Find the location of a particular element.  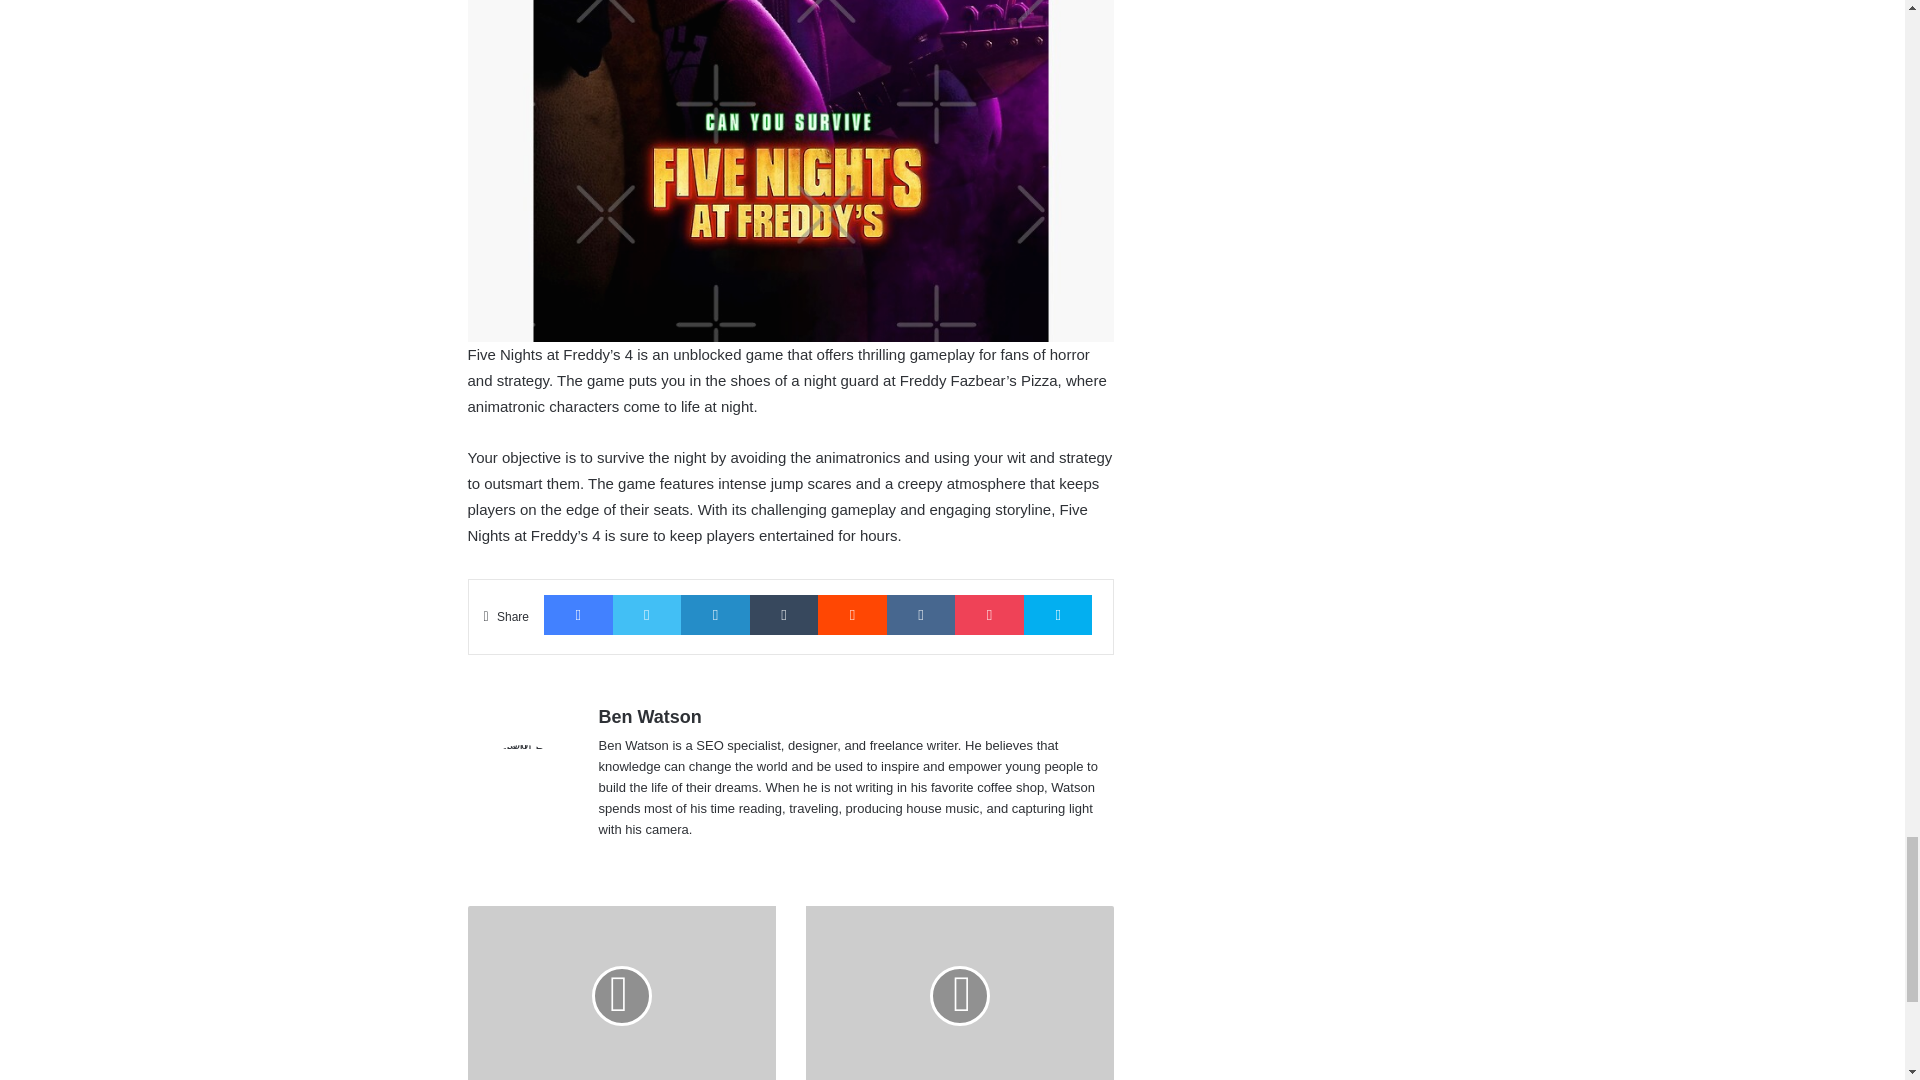

Skype is located at coordinates (1058, 615).